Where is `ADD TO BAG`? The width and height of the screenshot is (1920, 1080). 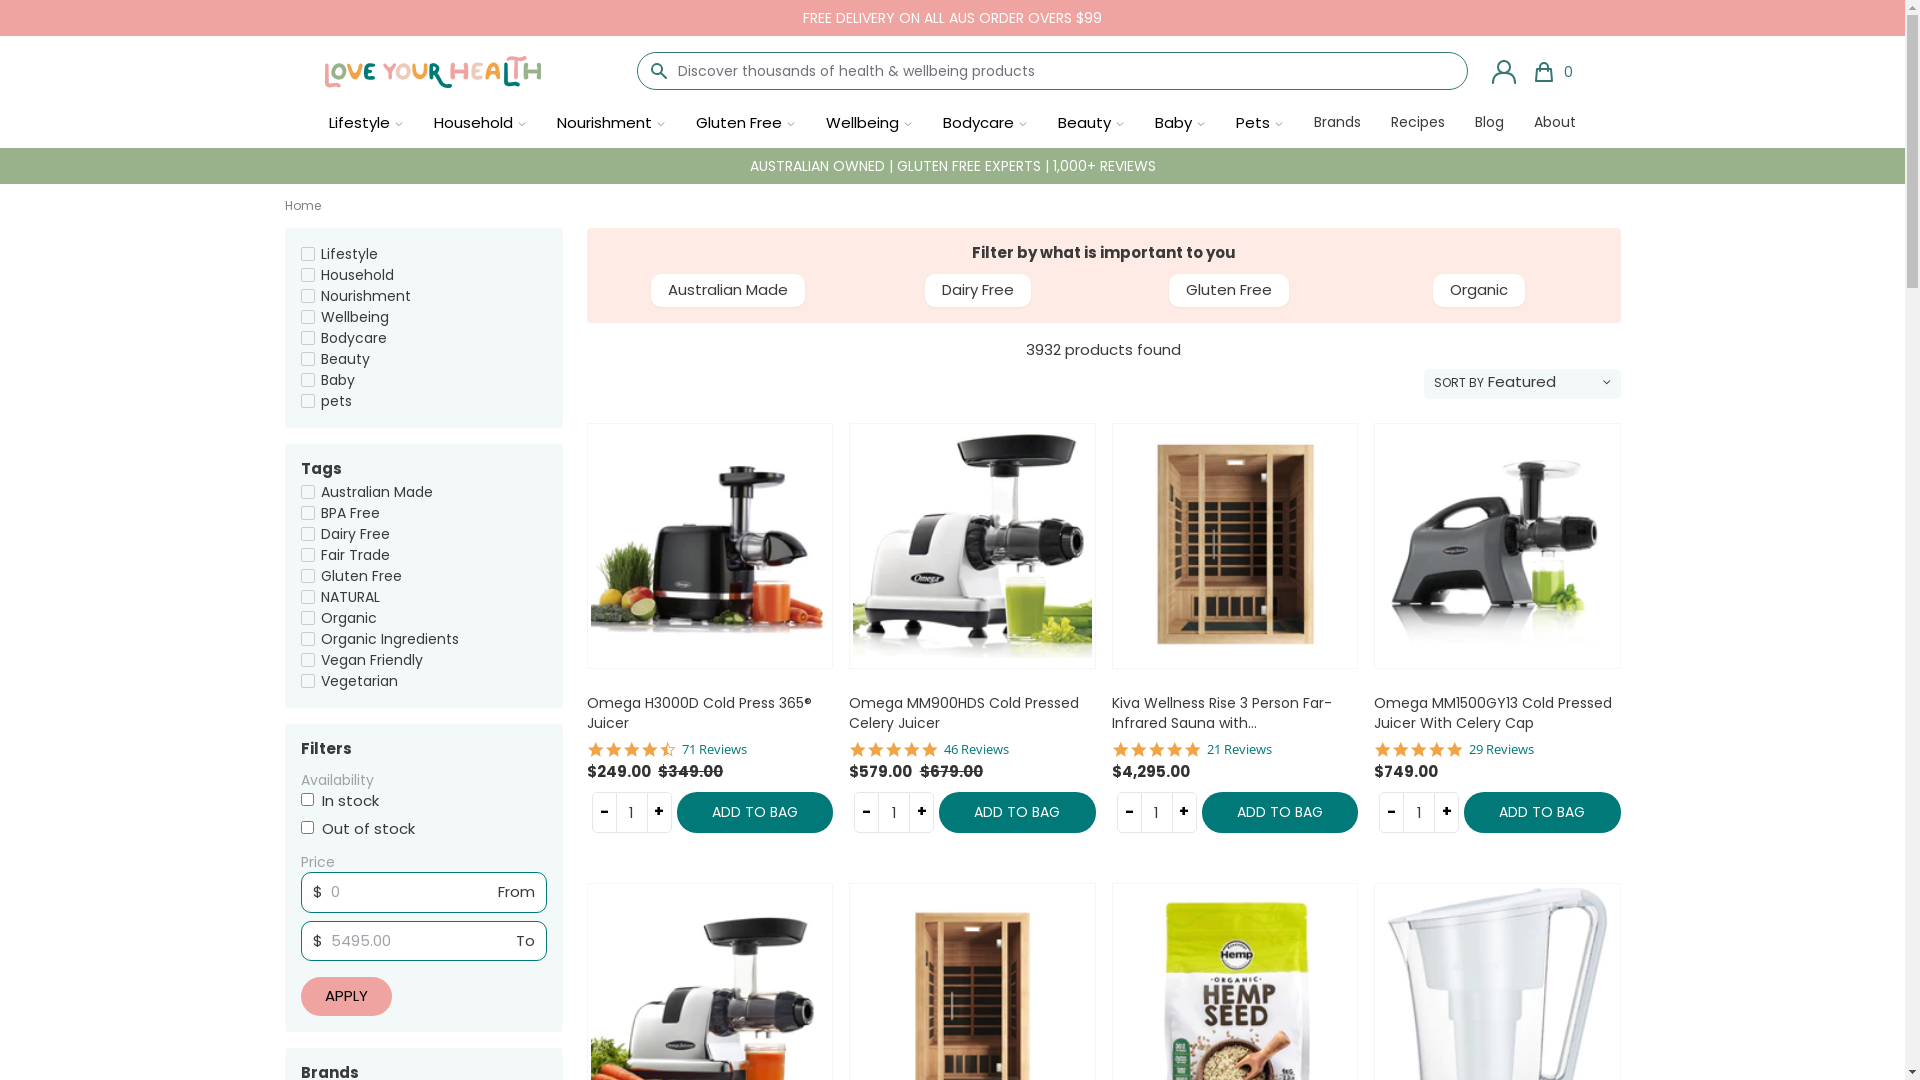 ADD TO BAG is located at coordinates (755, 812).